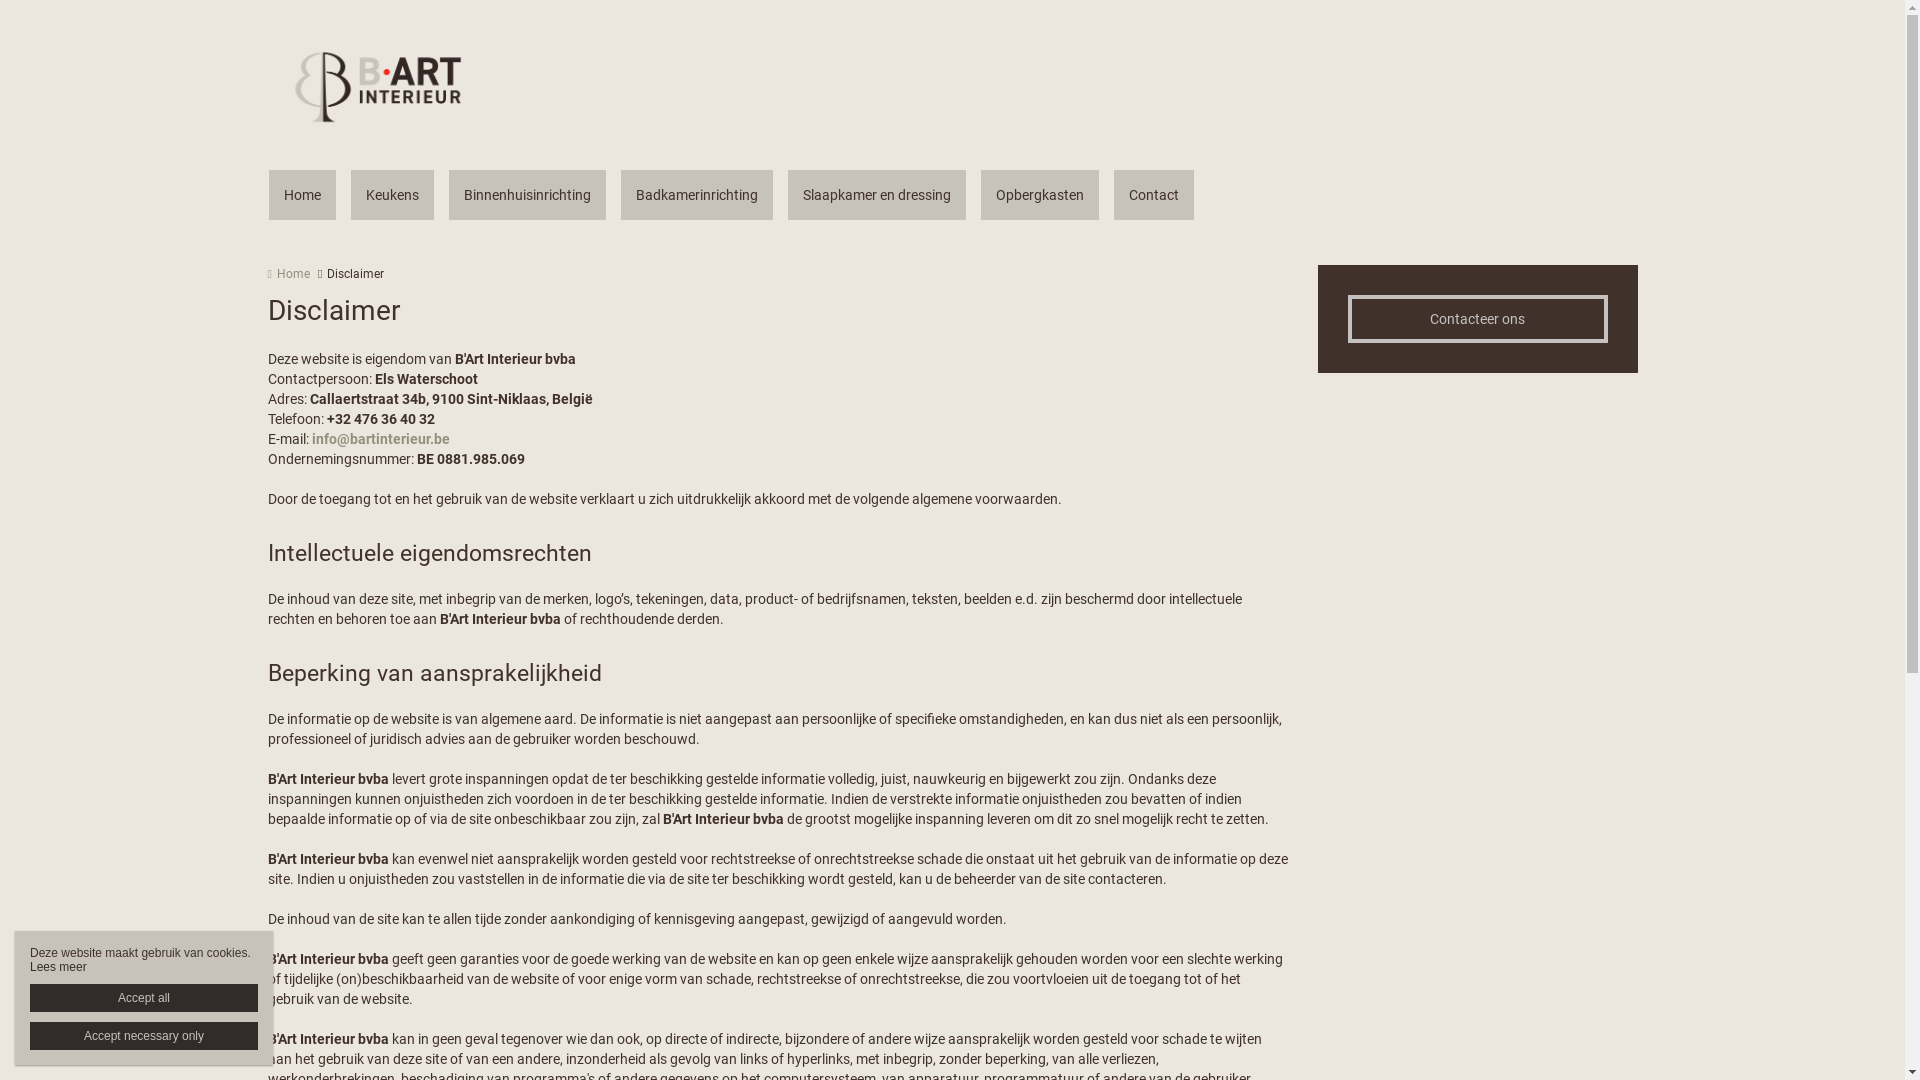  What do you see at coordinates (108, 0) in the screenshot?
I see `Overslaan en naar de inhoud gaan` at bounding box center [108, 0].